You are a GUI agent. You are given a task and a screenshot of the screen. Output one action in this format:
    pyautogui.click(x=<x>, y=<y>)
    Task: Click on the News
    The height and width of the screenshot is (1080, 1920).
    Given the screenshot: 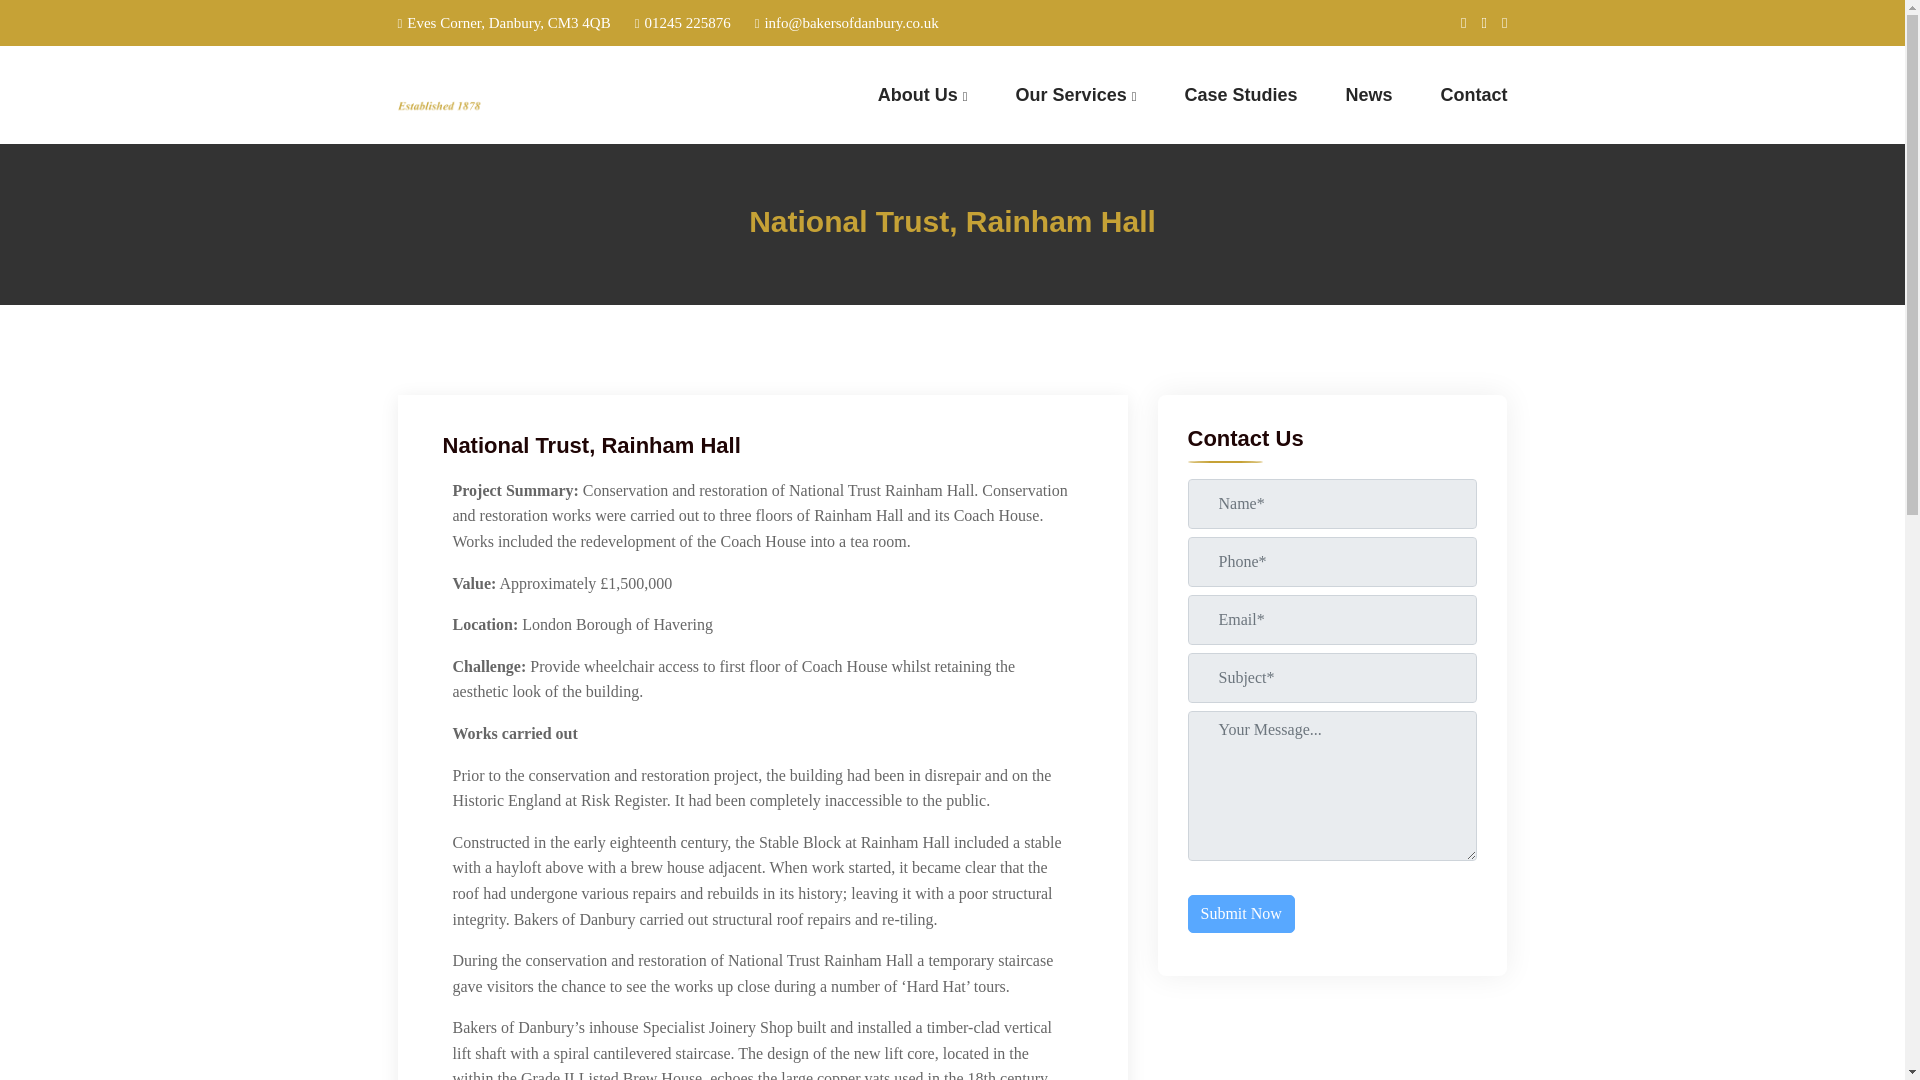 What is the action you would take?
    pyautogui.click(x=1368, y=96)
    